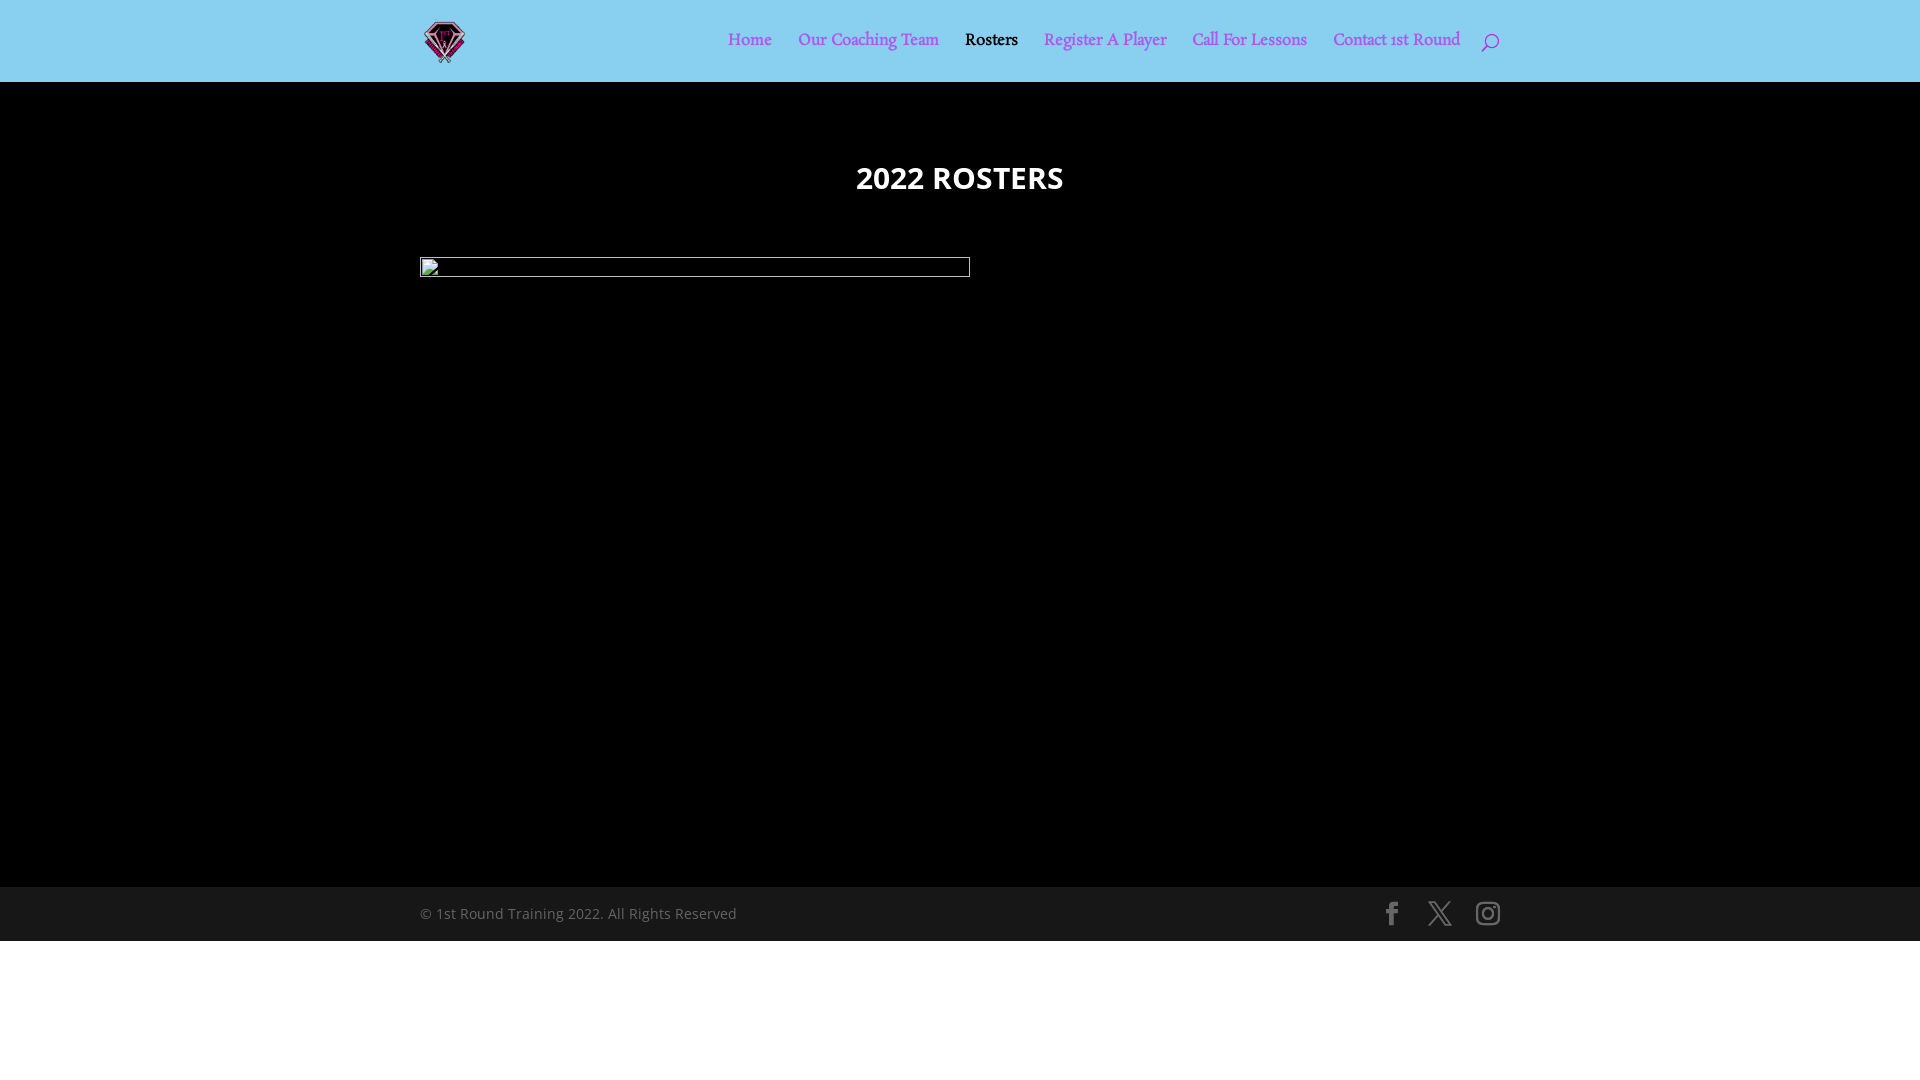  Describe the element at coordinates (1105, 58) in the screenshot. I see `Register A Player` at that location.